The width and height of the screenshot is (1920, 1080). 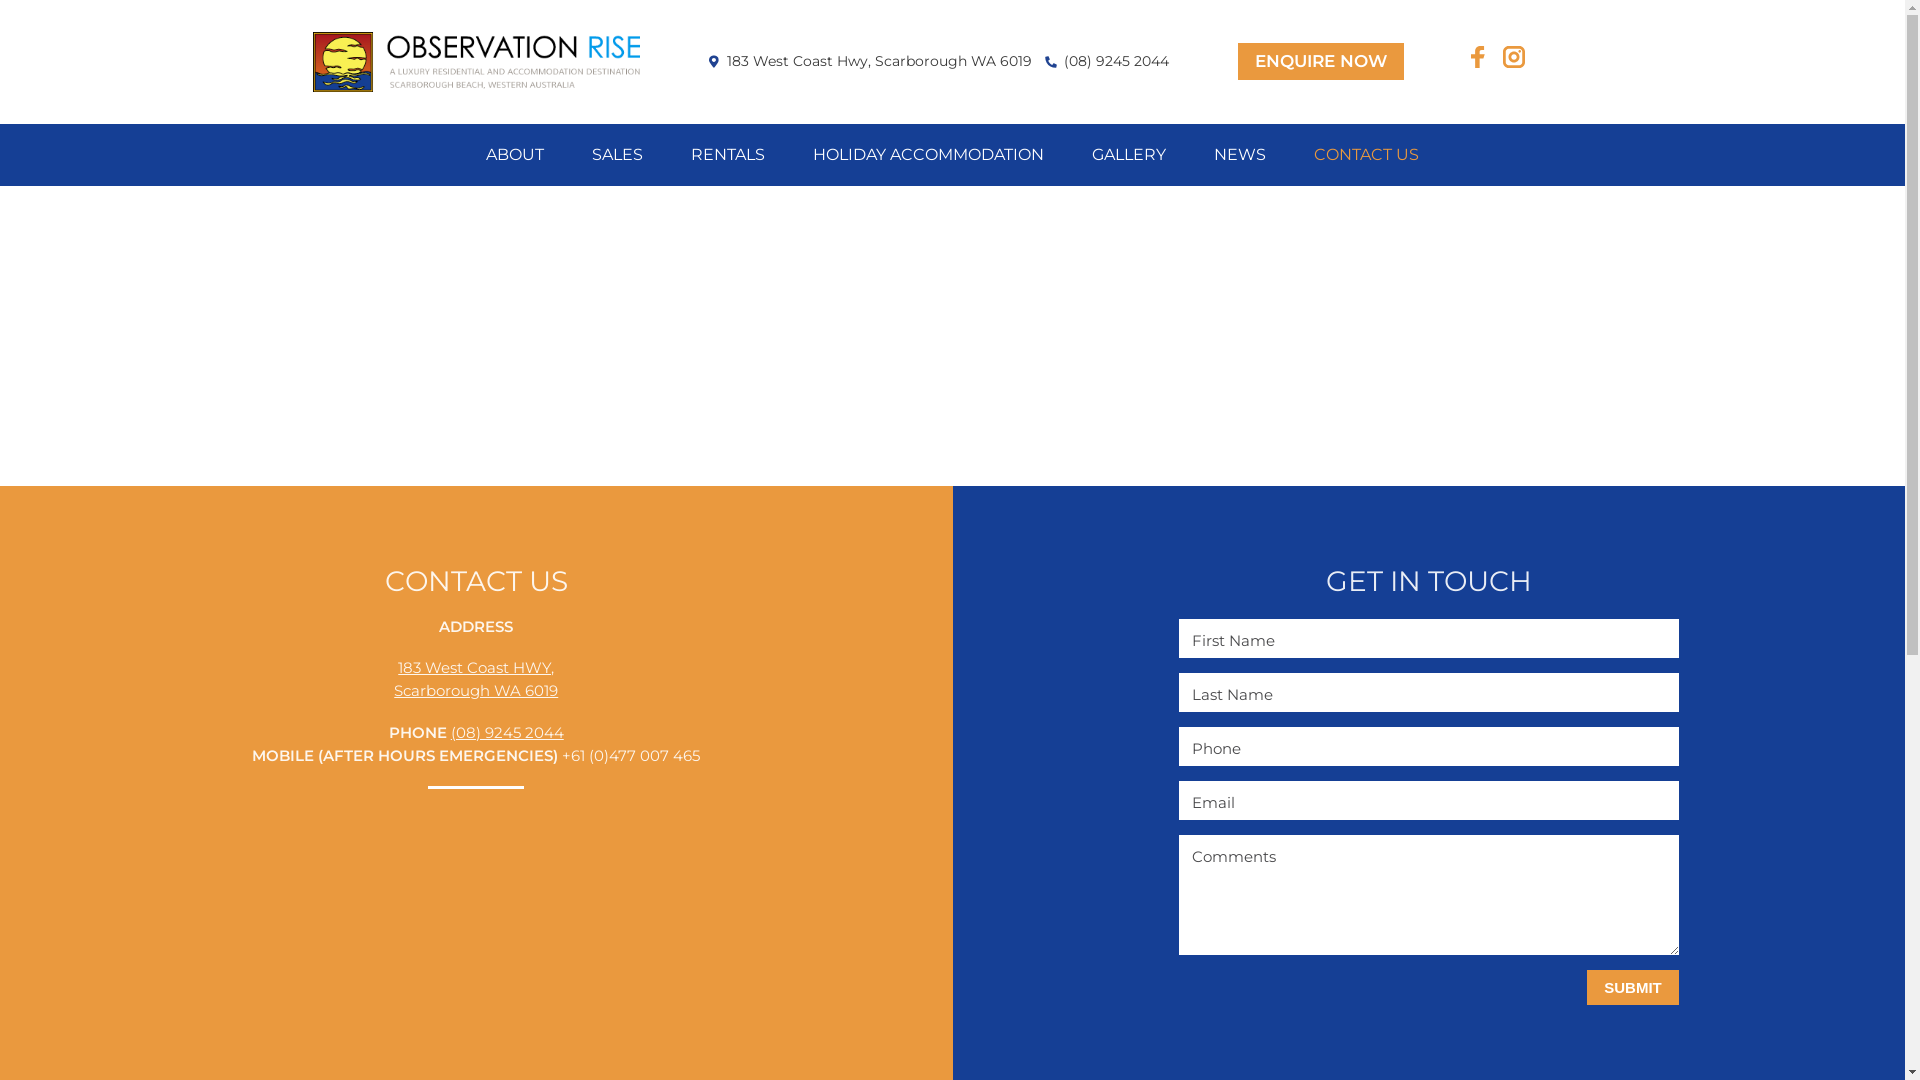 What do you see at coordinates (1321, 62) in the screenshot?
I see `ENQUIRE NOW` at bounding box center [1321, 62].